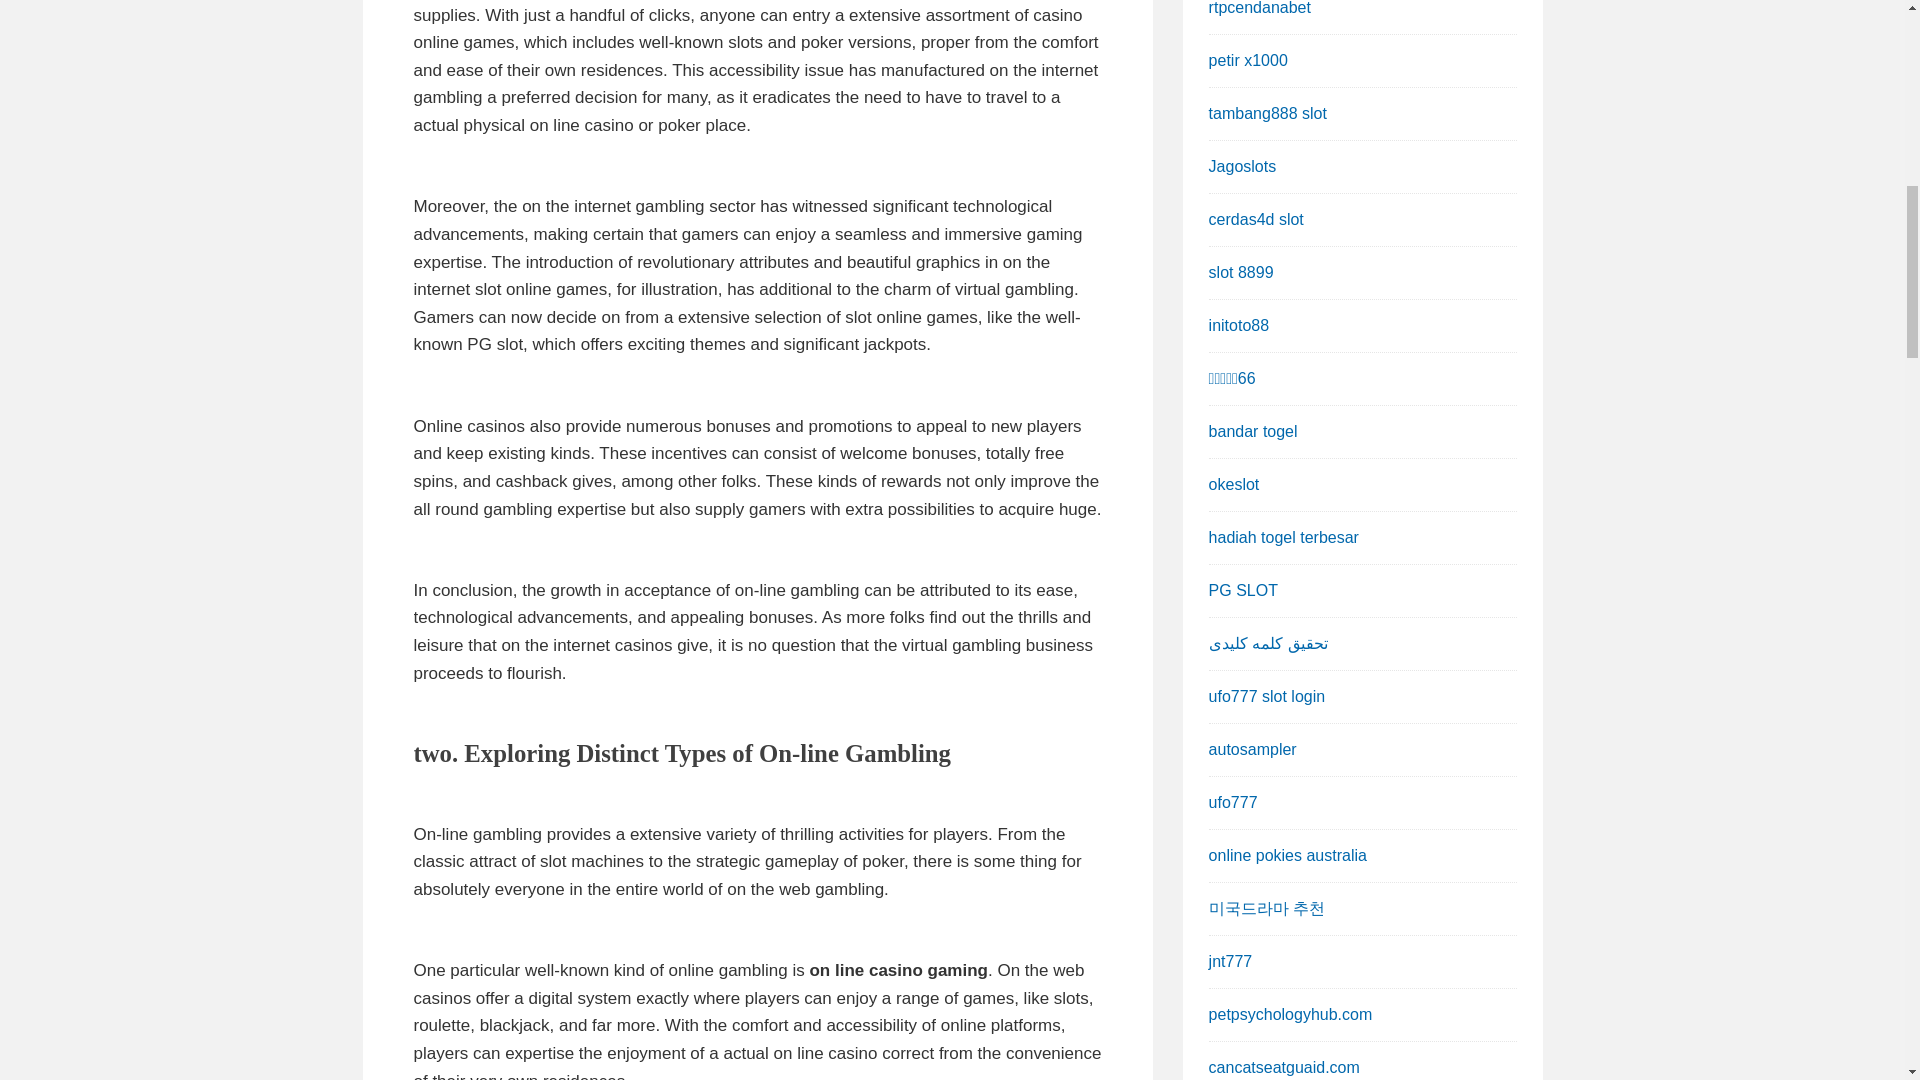 The width and height of the screenshot is (1920, 1080). What do you see at coordinates (1260, 8) in the screenshot?
I see `rtpcendanabet` at bounding box center [1260, 8].